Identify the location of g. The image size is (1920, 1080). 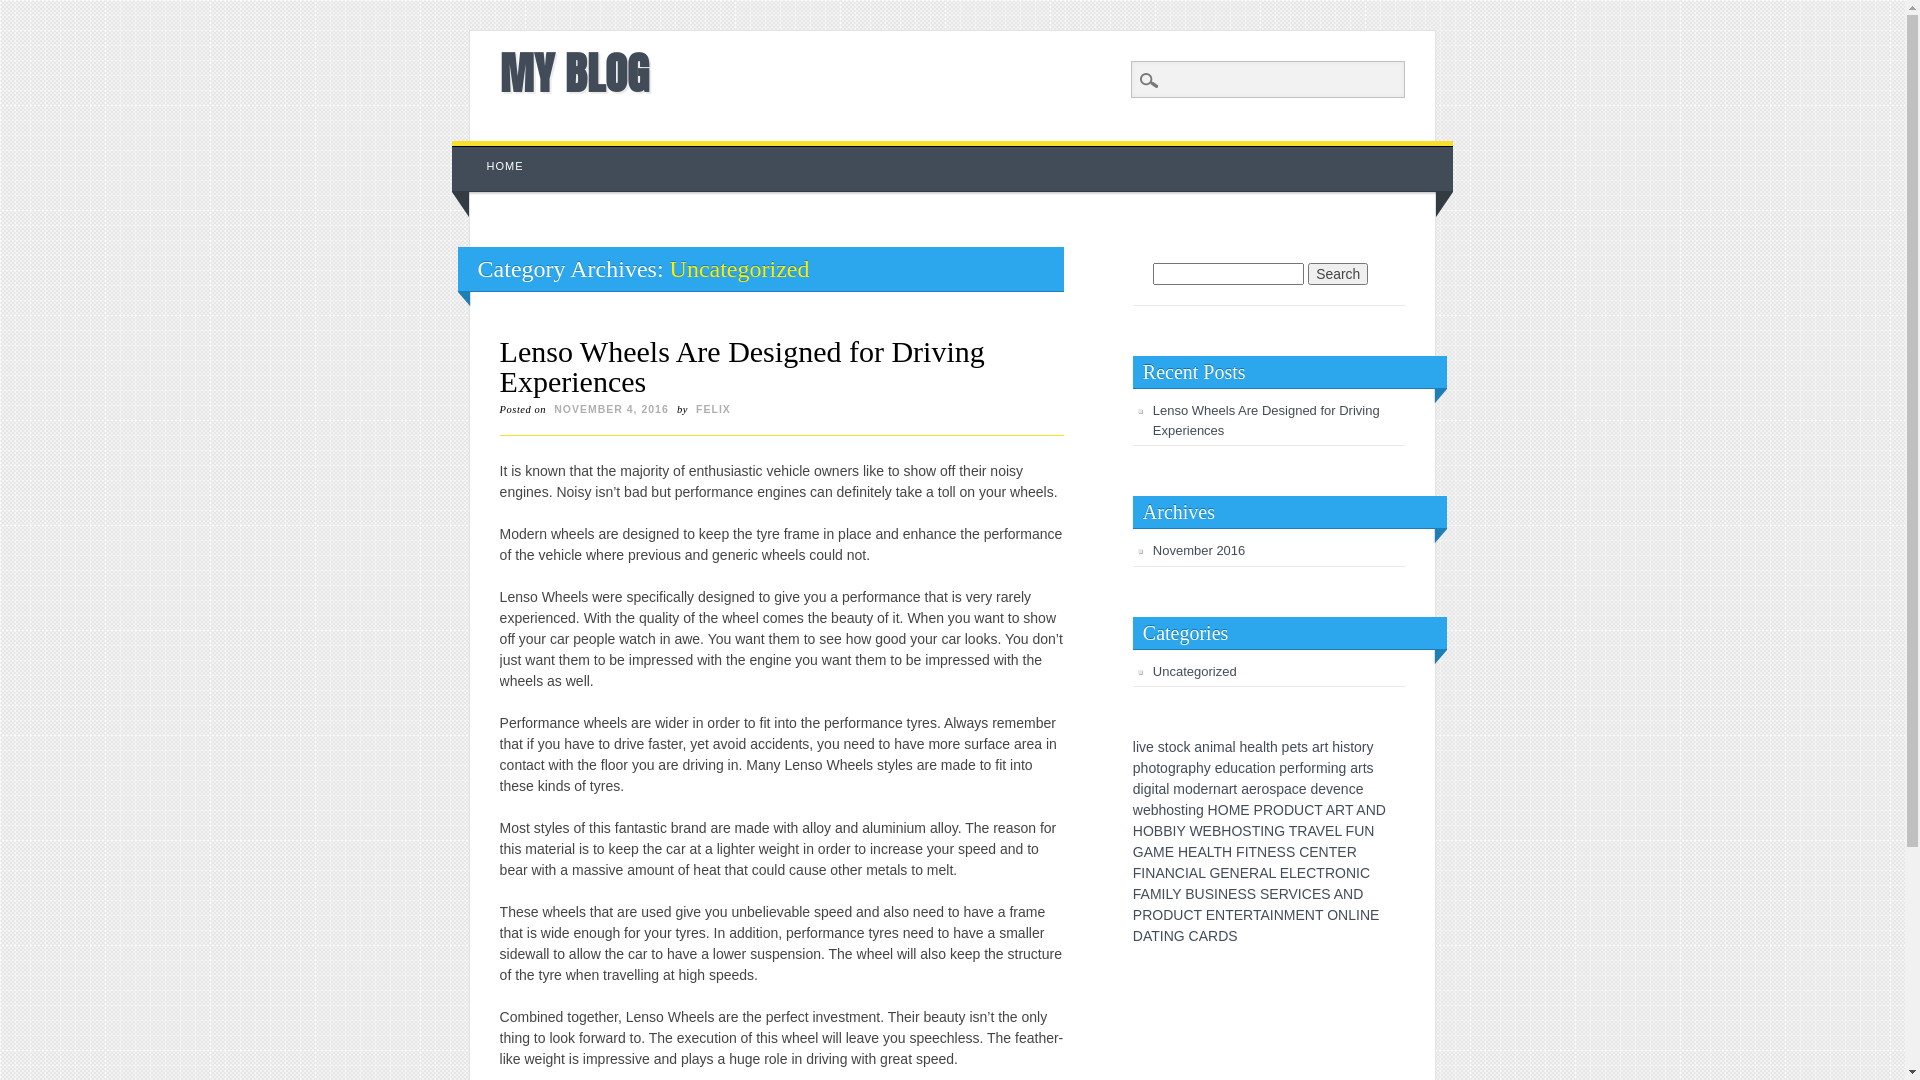
(1343, 768).